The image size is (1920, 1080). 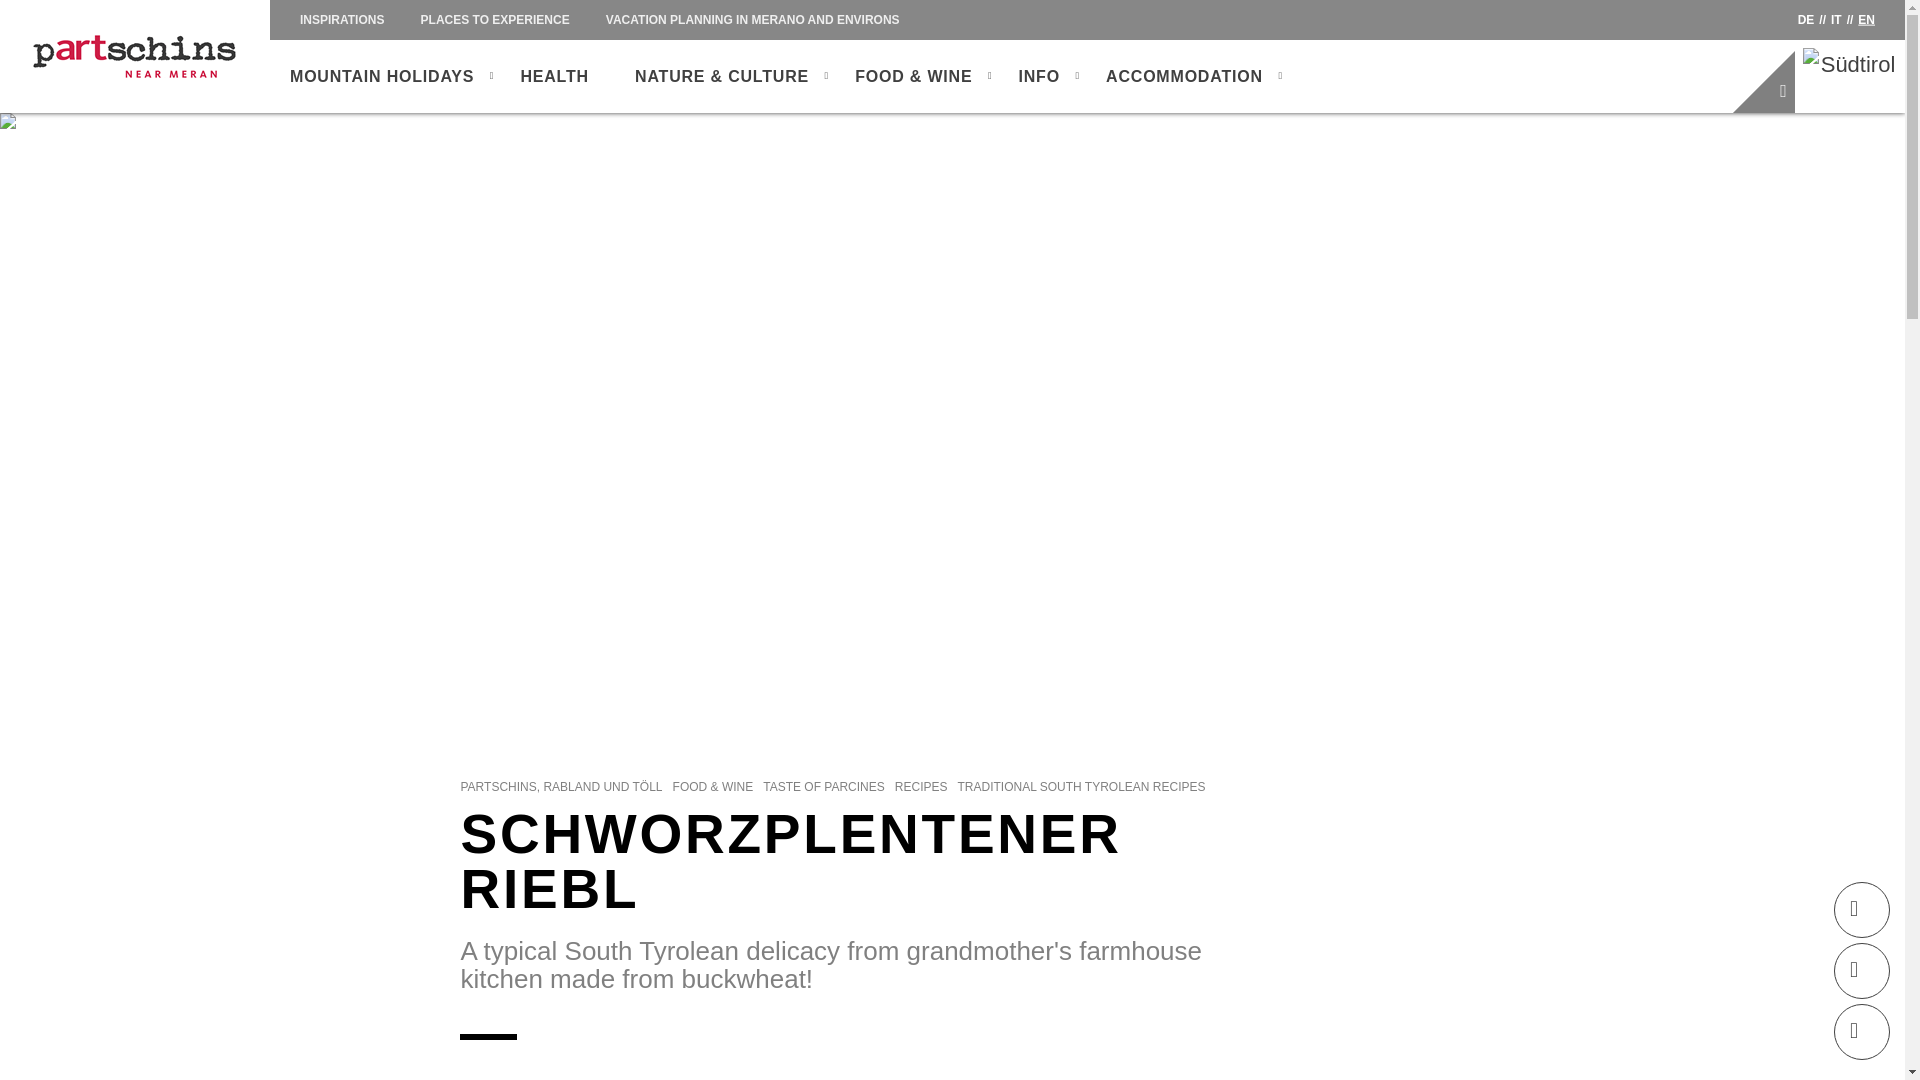 I want to click on INSPIRATIONS, so click(x=342, y=20).